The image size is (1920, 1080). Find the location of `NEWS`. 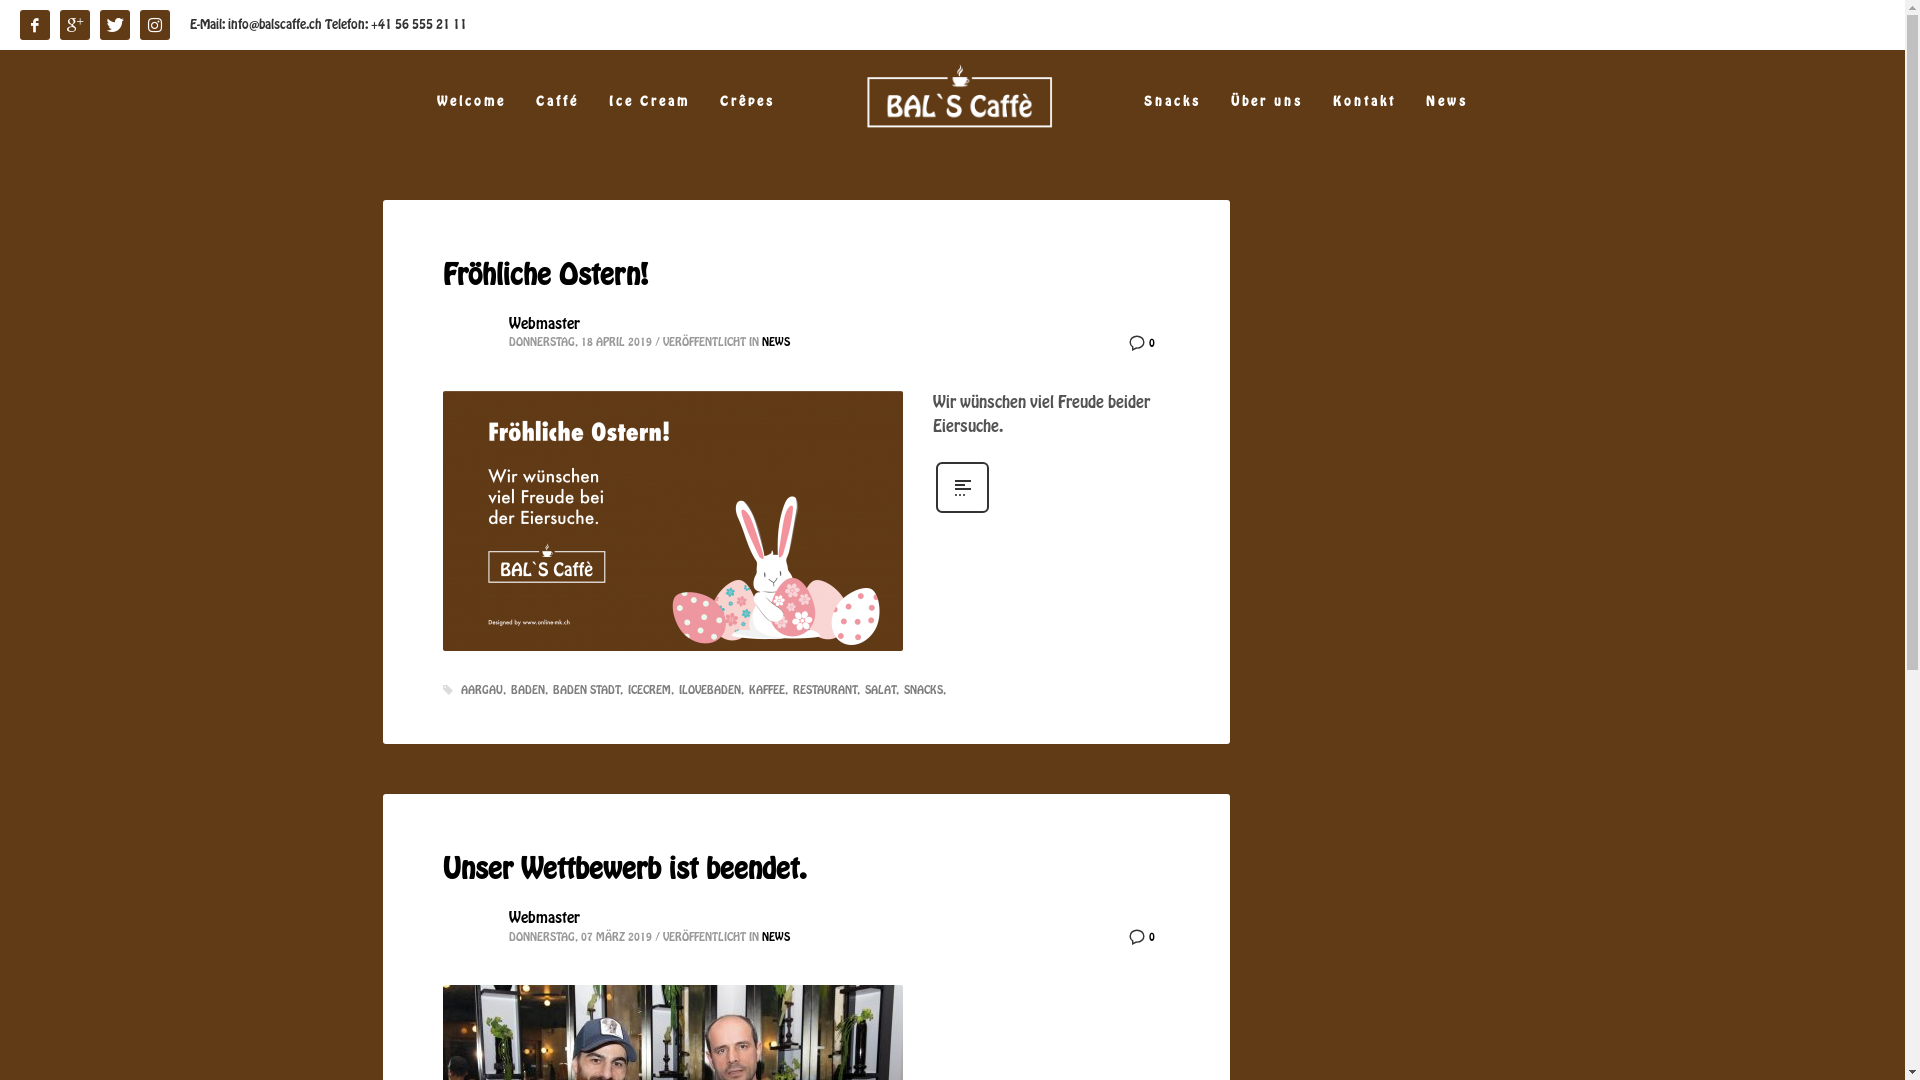

NEWS is located at coordinates (776, 342).